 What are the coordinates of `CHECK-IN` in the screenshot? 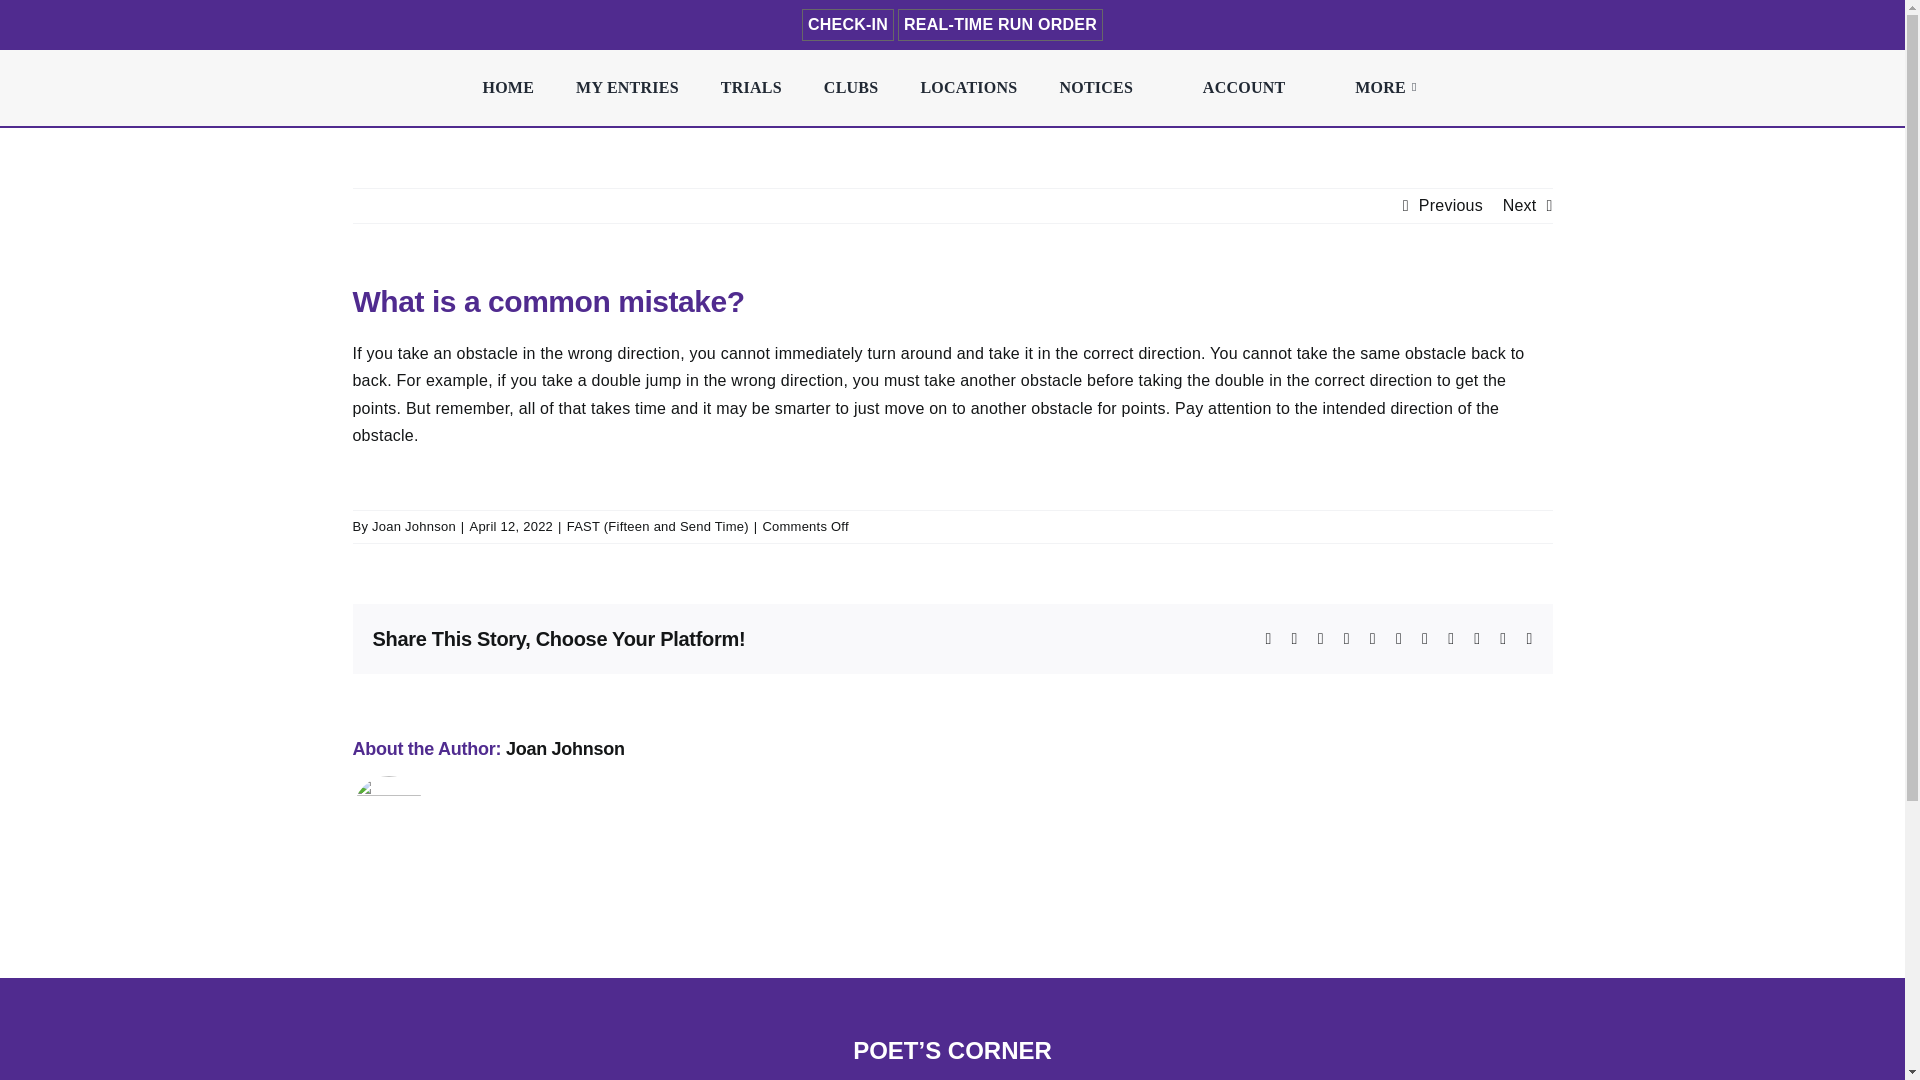 It's located at (848, 24).